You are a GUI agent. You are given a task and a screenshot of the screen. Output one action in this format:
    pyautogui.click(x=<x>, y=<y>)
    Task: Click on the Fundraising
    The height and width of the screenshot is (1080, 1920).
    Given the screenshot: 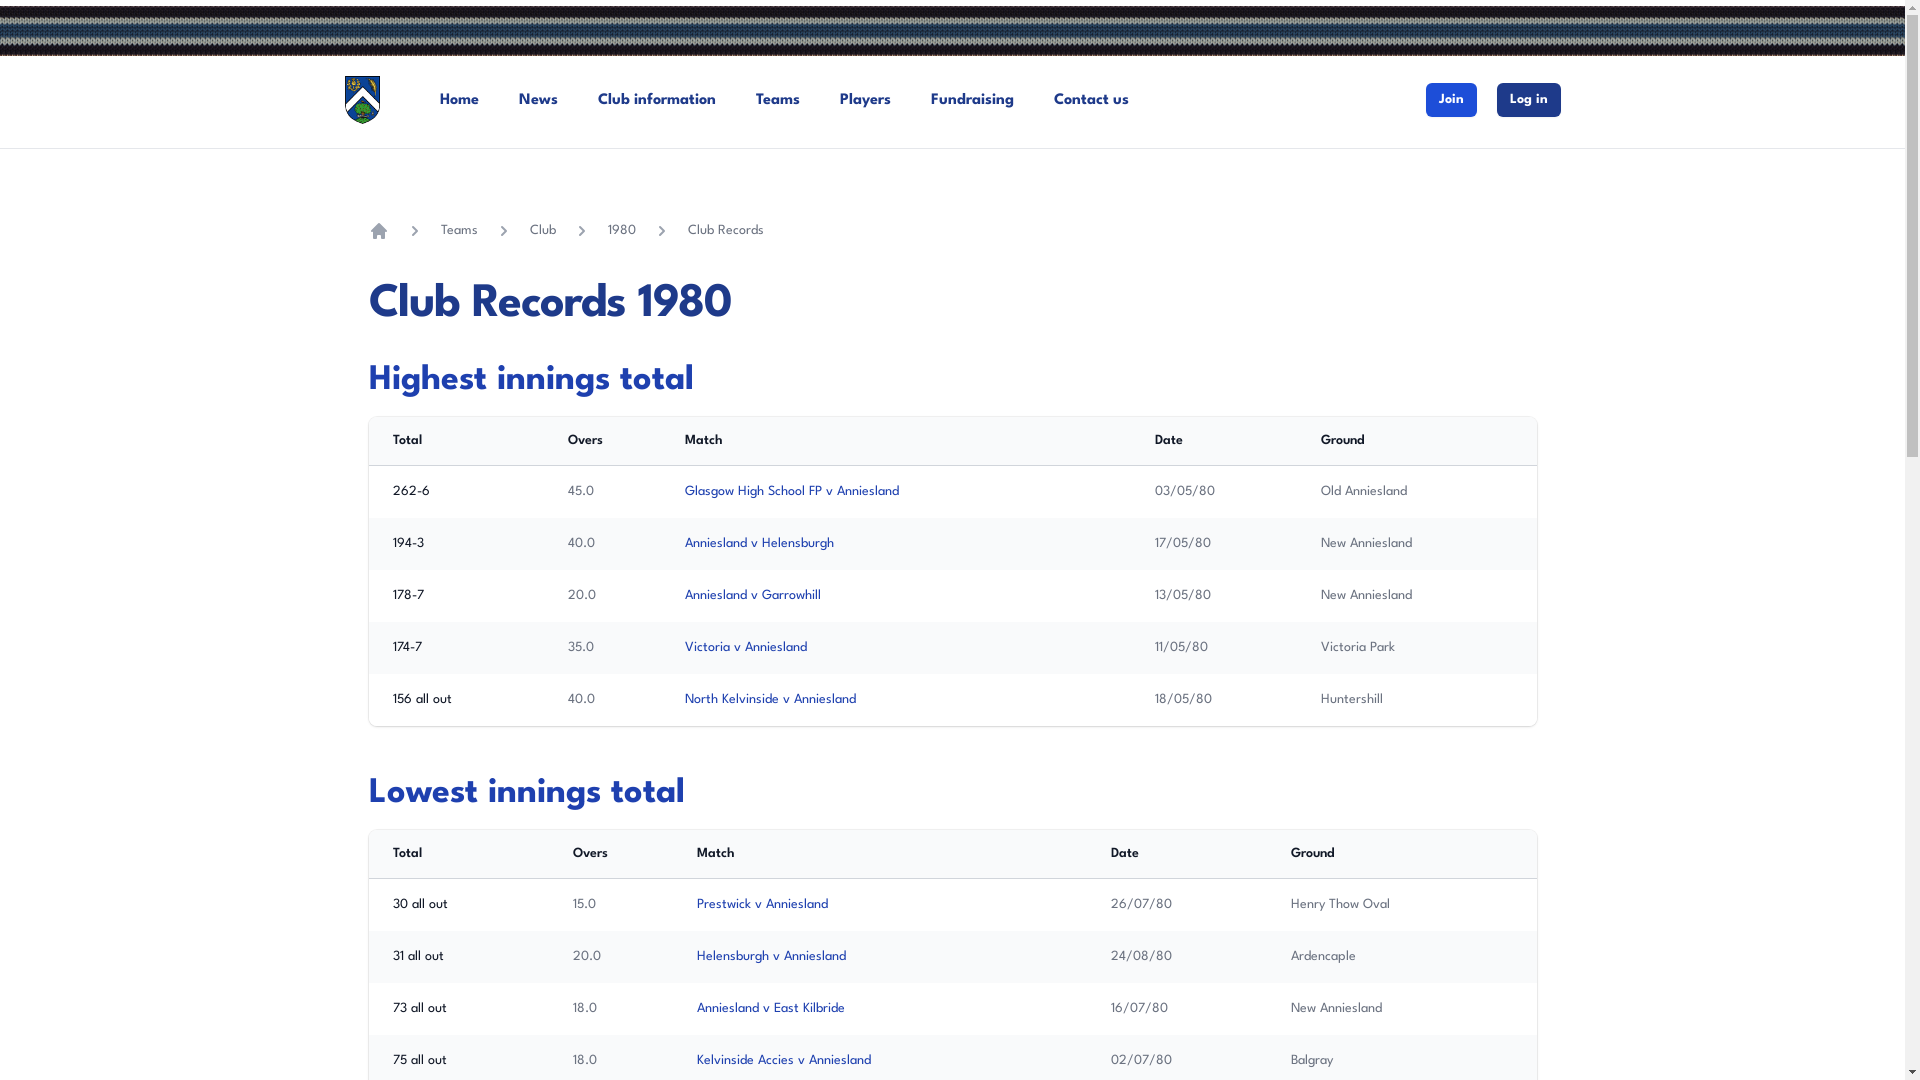 What is the action you would take?
    pyautogui.click(x=972, y=100)
    